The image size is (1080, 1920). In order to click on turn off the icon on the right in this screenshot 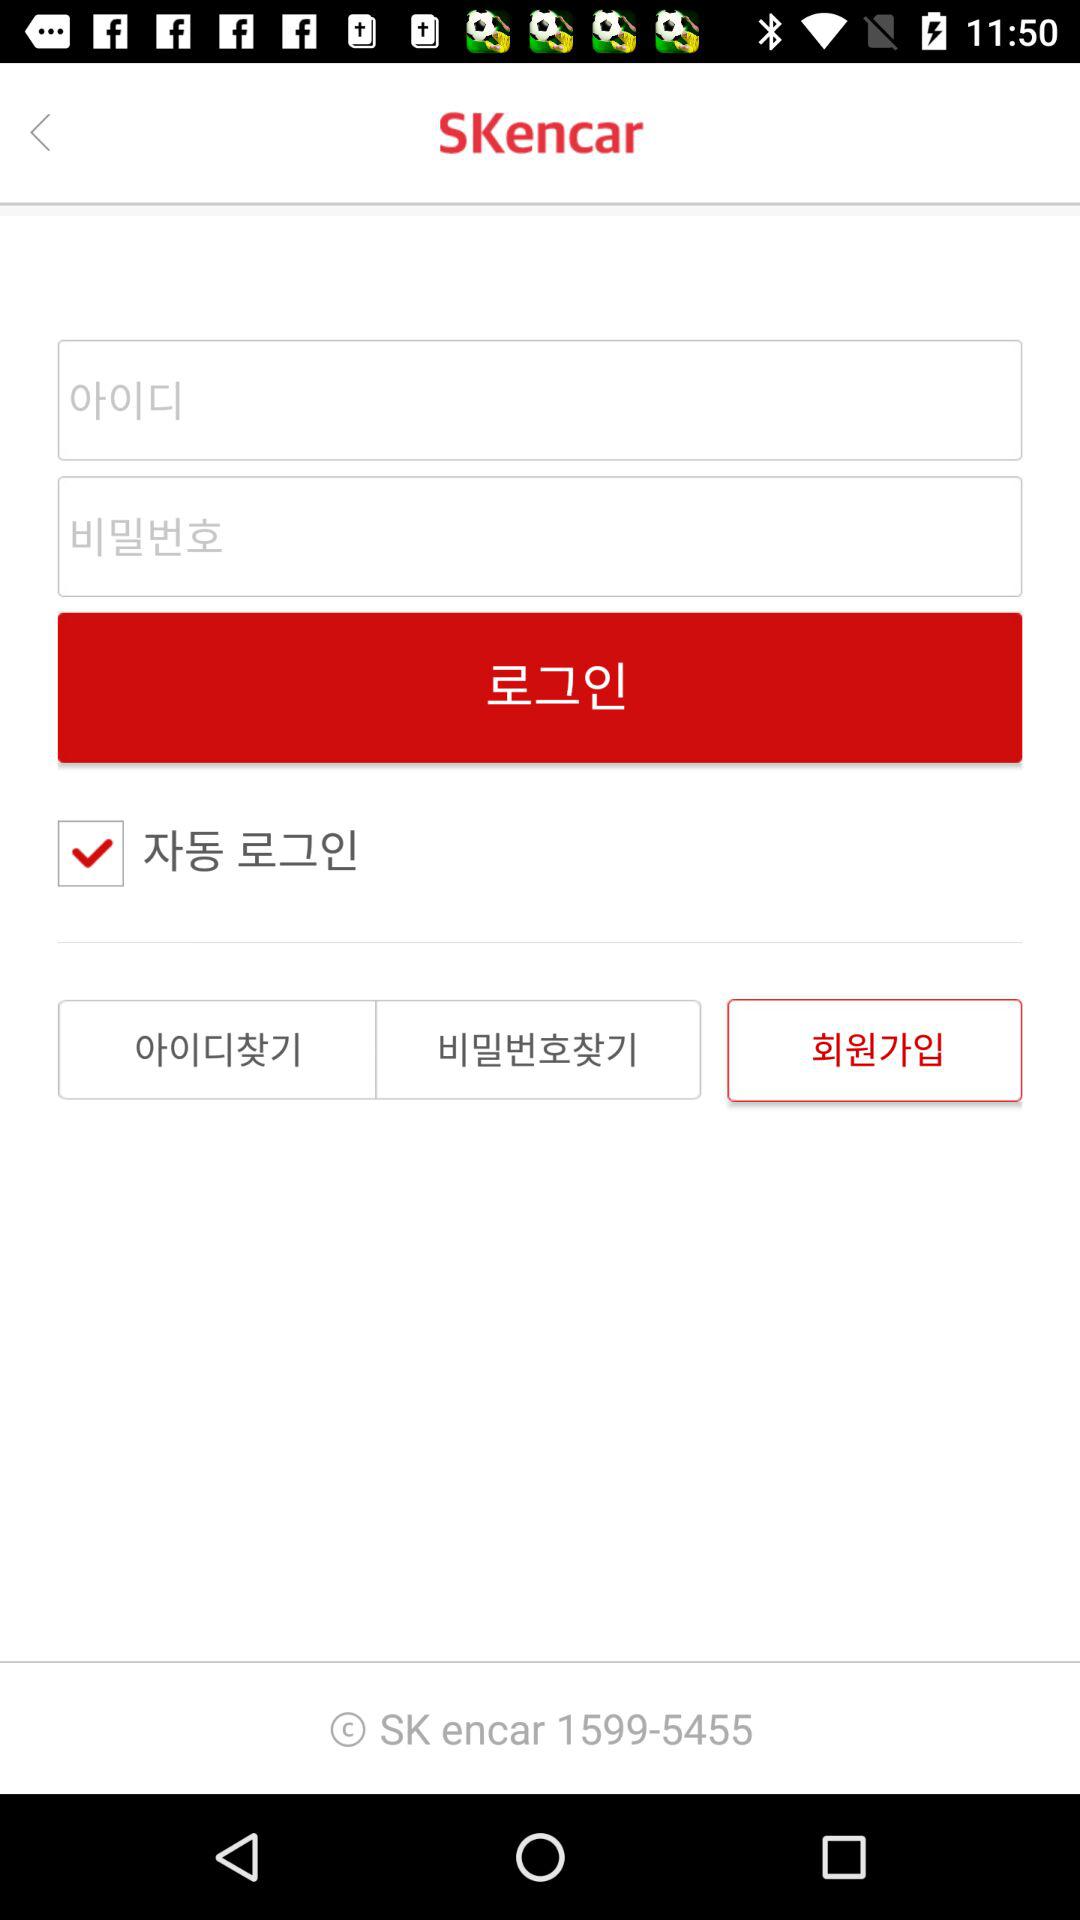, I will do `click(874, 1050)`.